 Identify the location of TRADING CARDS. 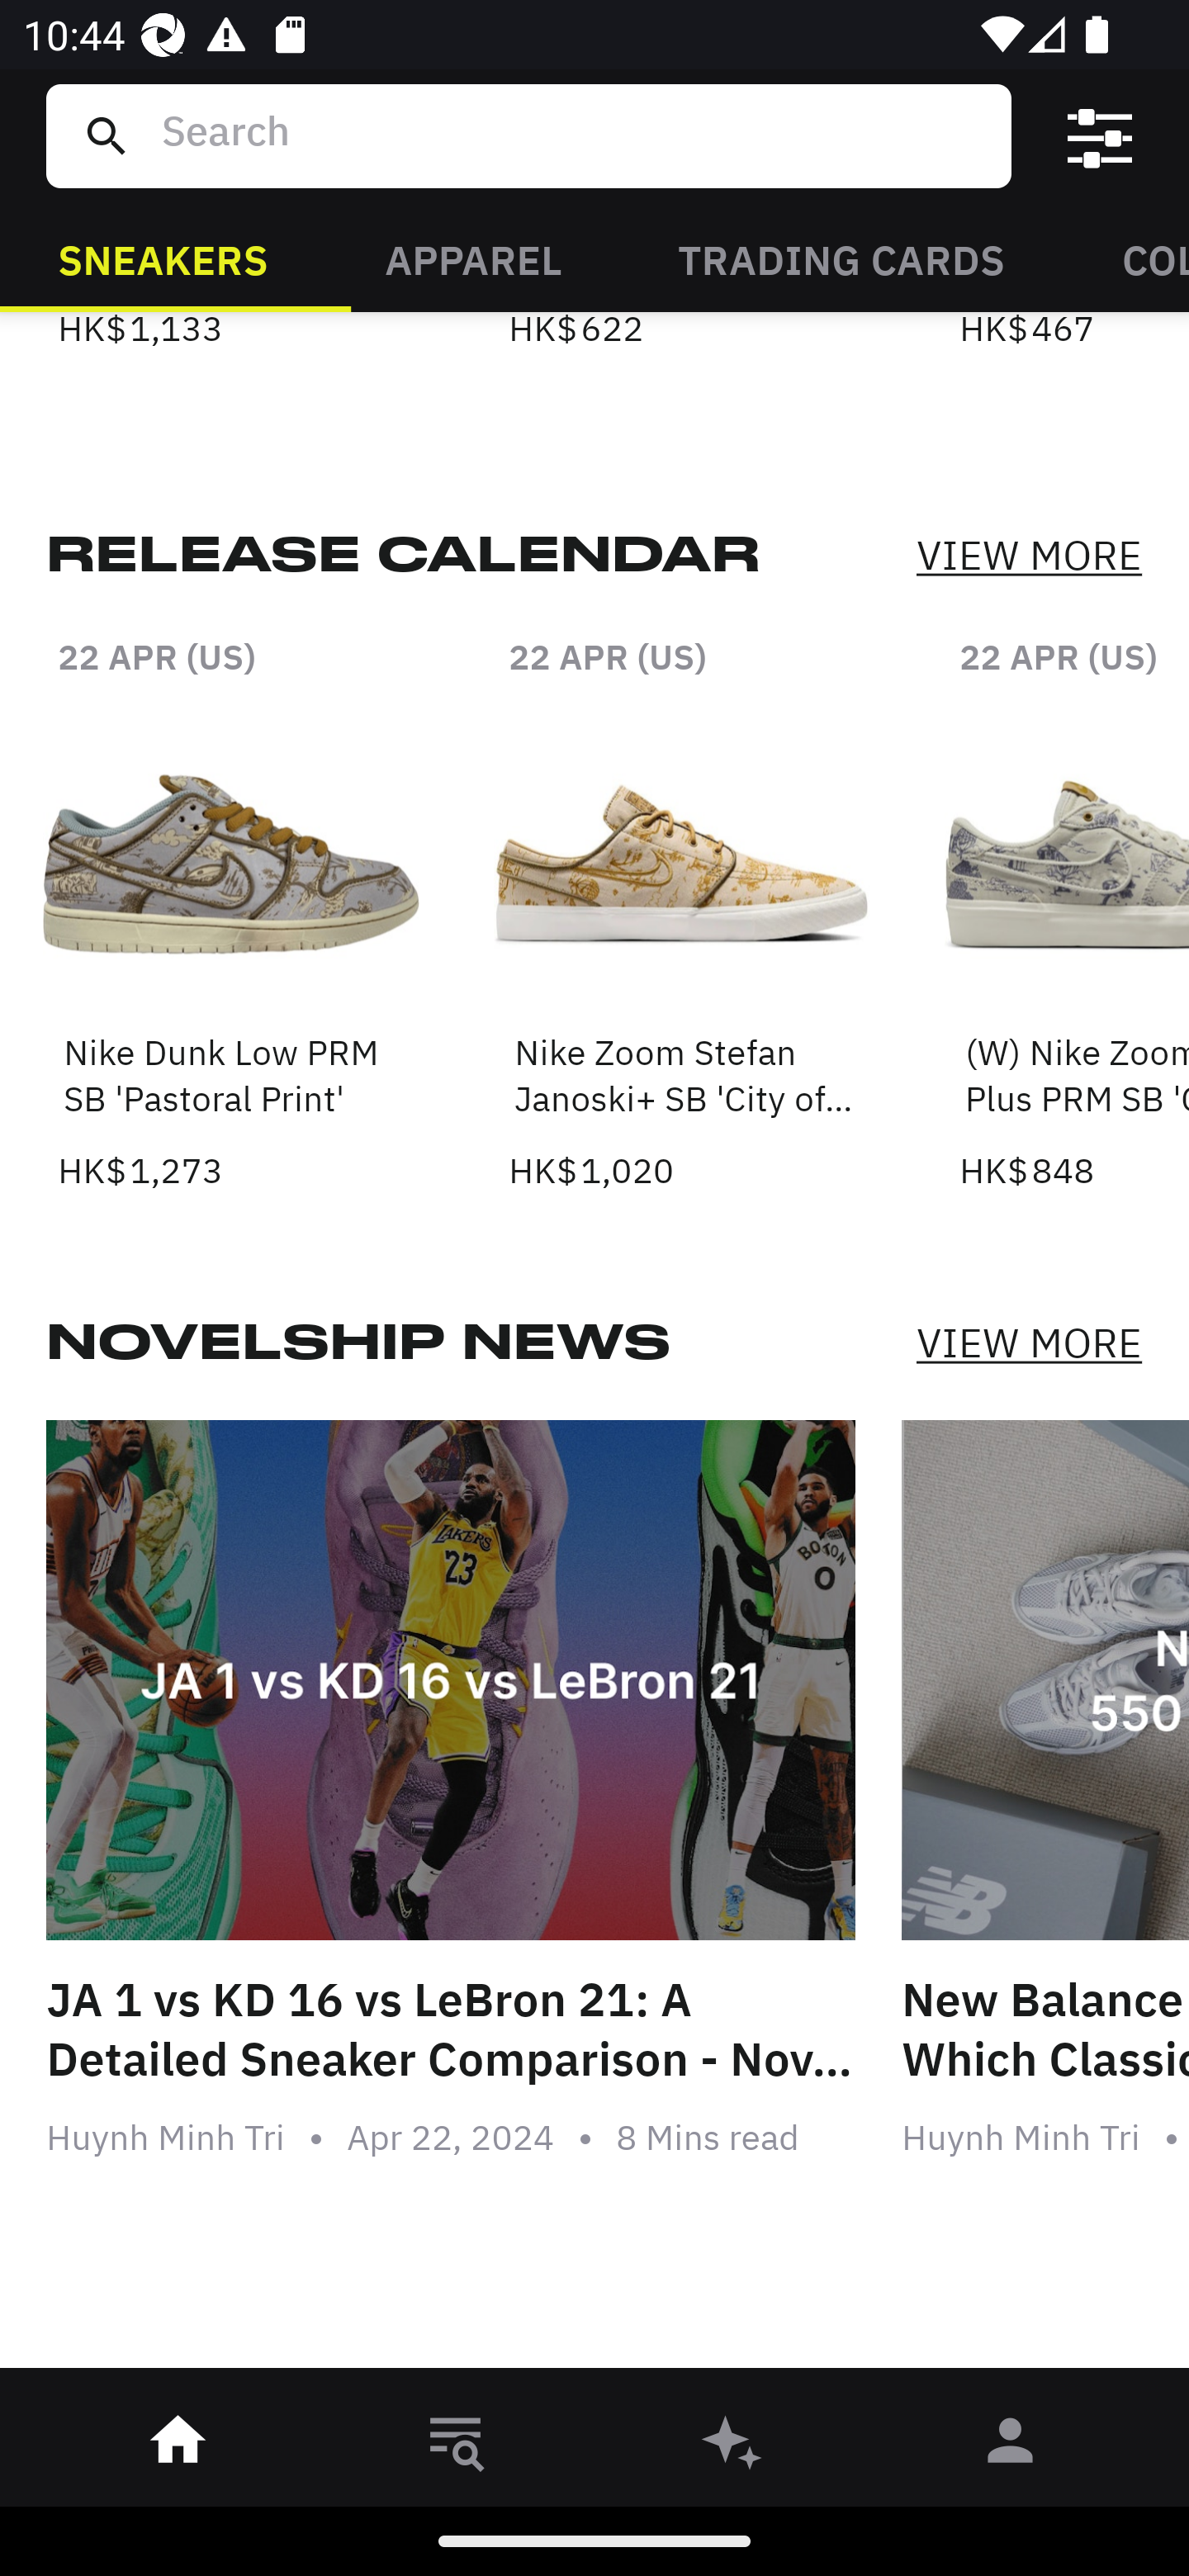
(841, 258).